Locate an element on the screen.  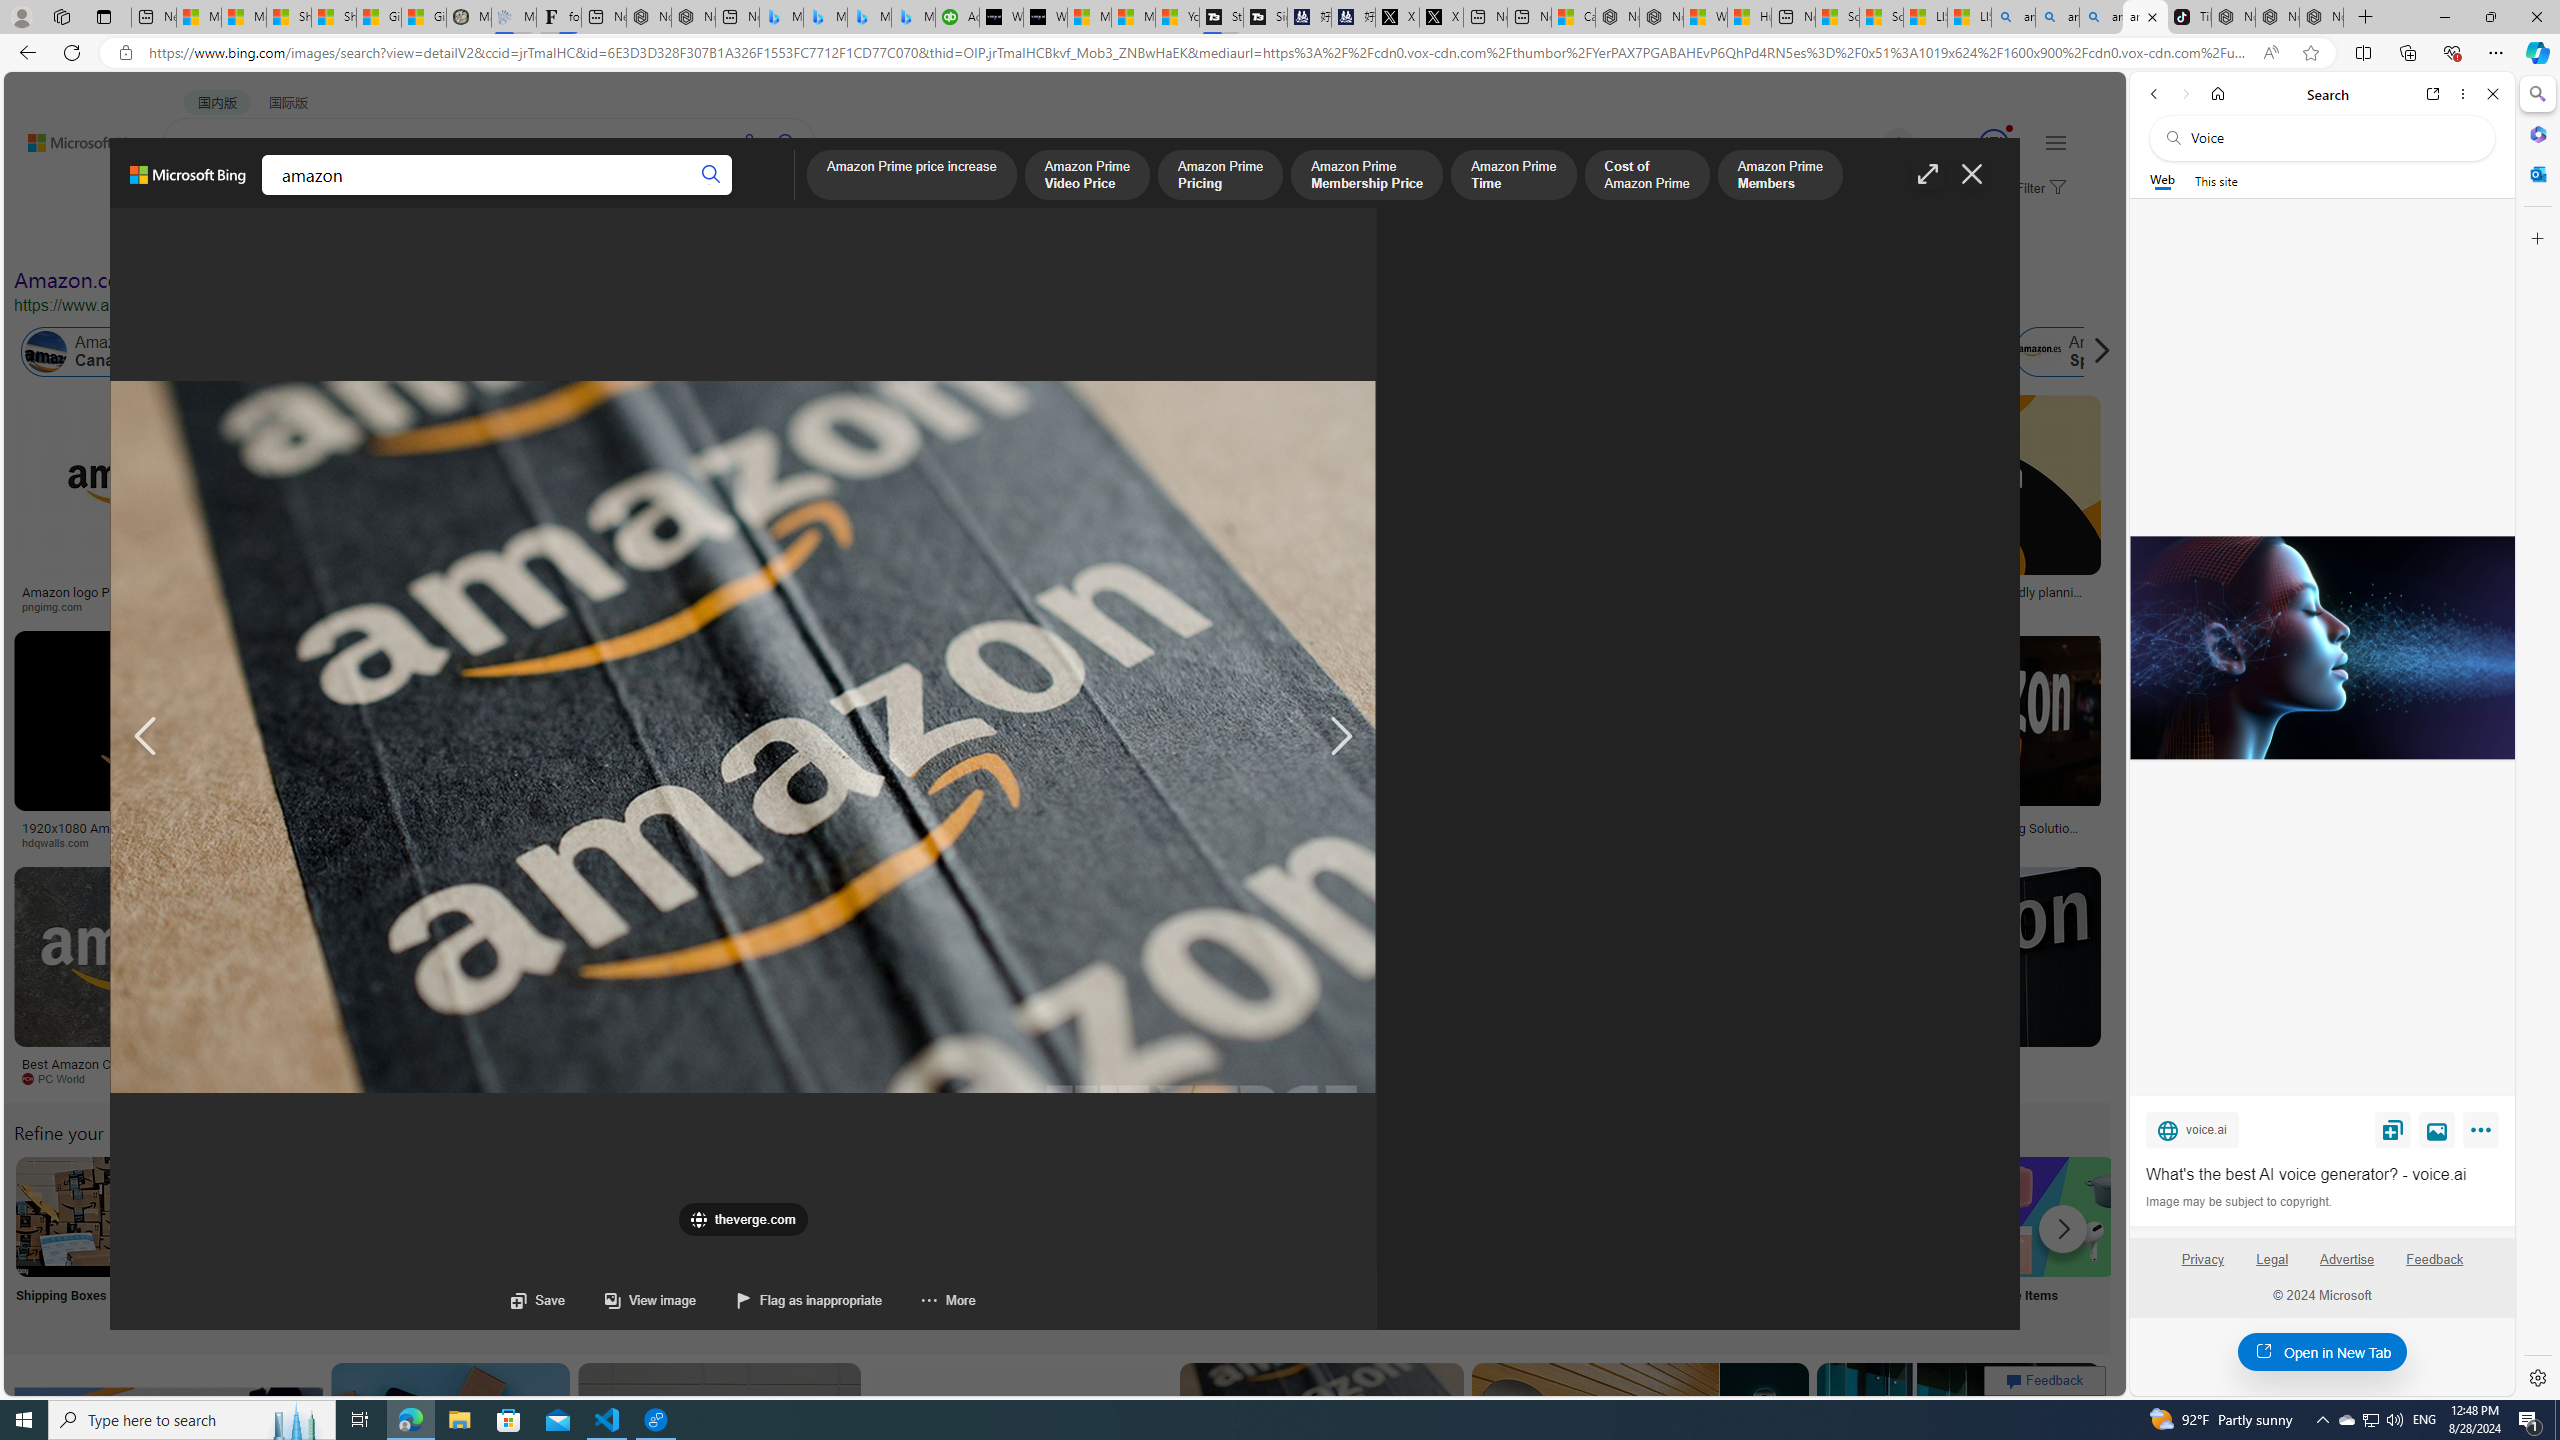
Microsoft Bing Travel - Shangri-La Hotel Bangkok is located at coordinates (914, 17).